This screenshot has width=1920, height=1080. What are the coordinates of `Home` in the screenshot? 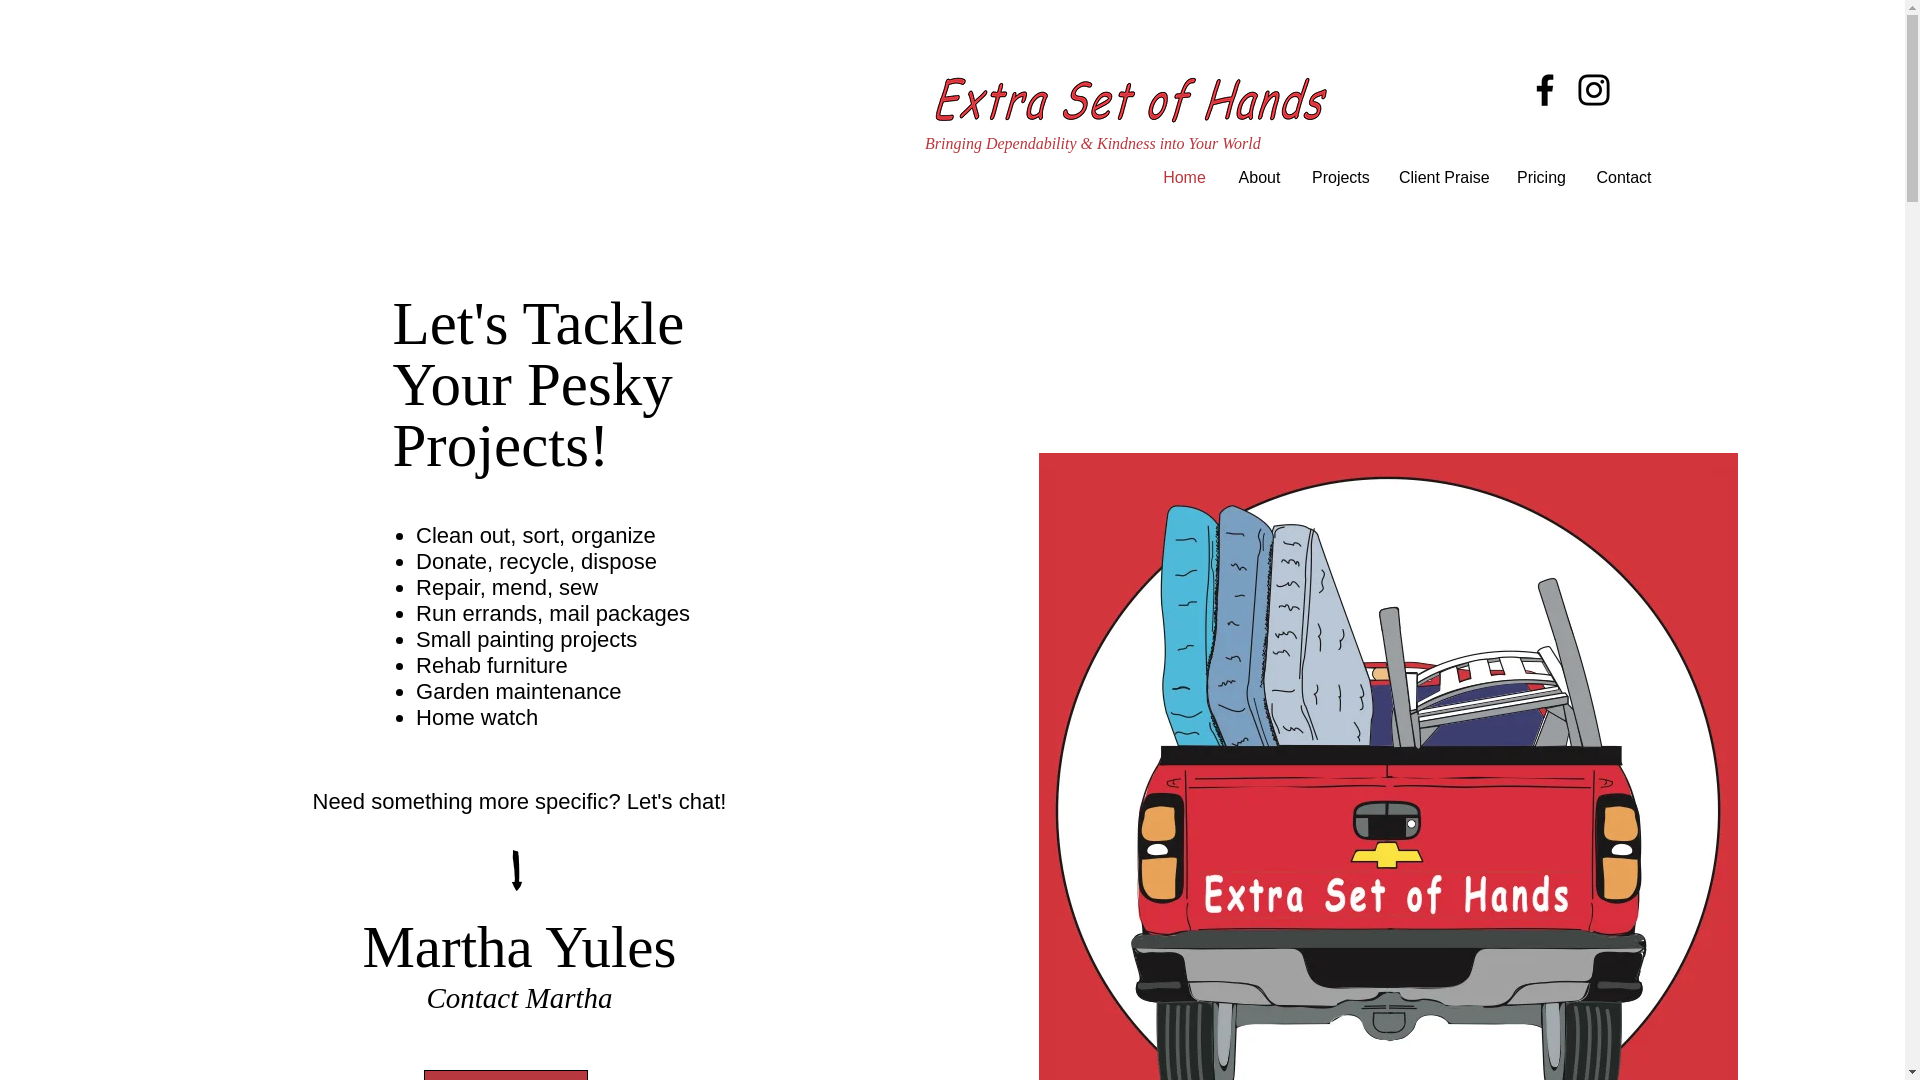 It's located at (1184, 178).